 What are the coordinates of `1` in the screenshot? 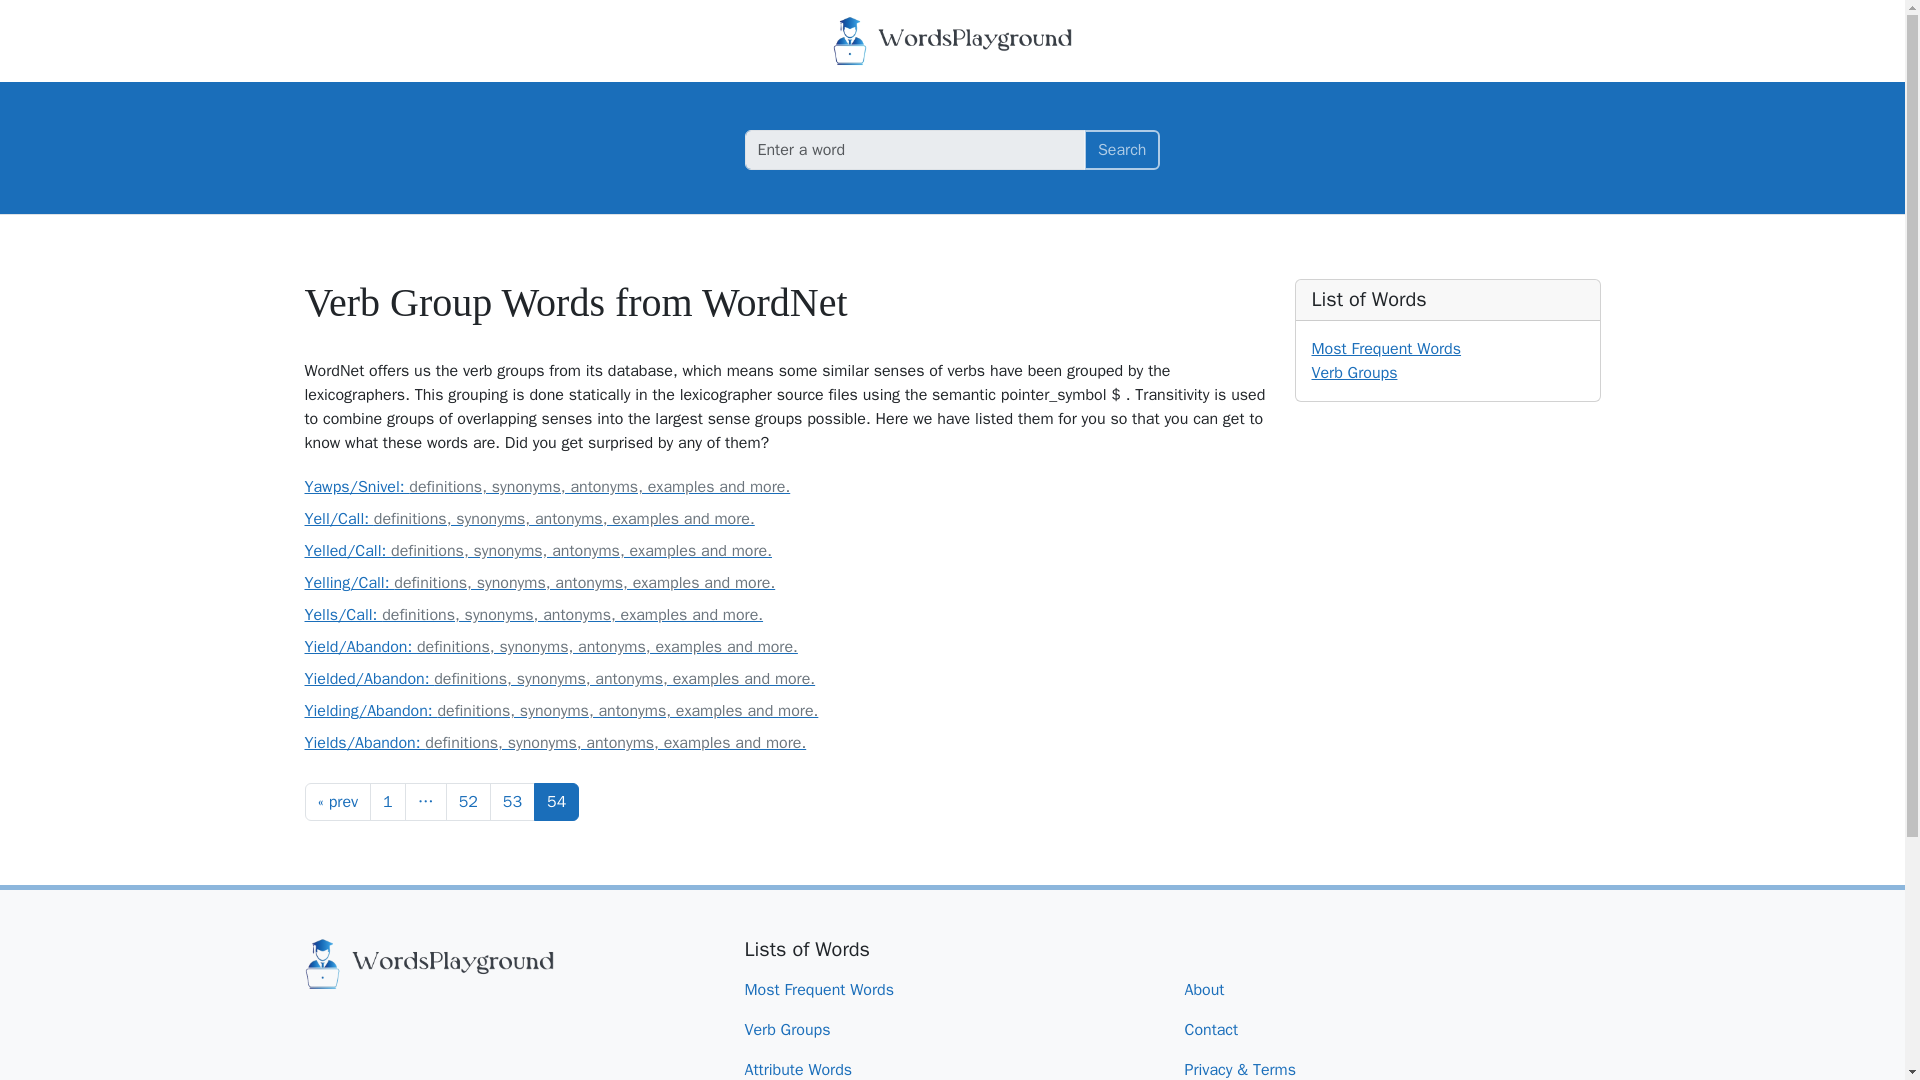 It's located at (388, 802).